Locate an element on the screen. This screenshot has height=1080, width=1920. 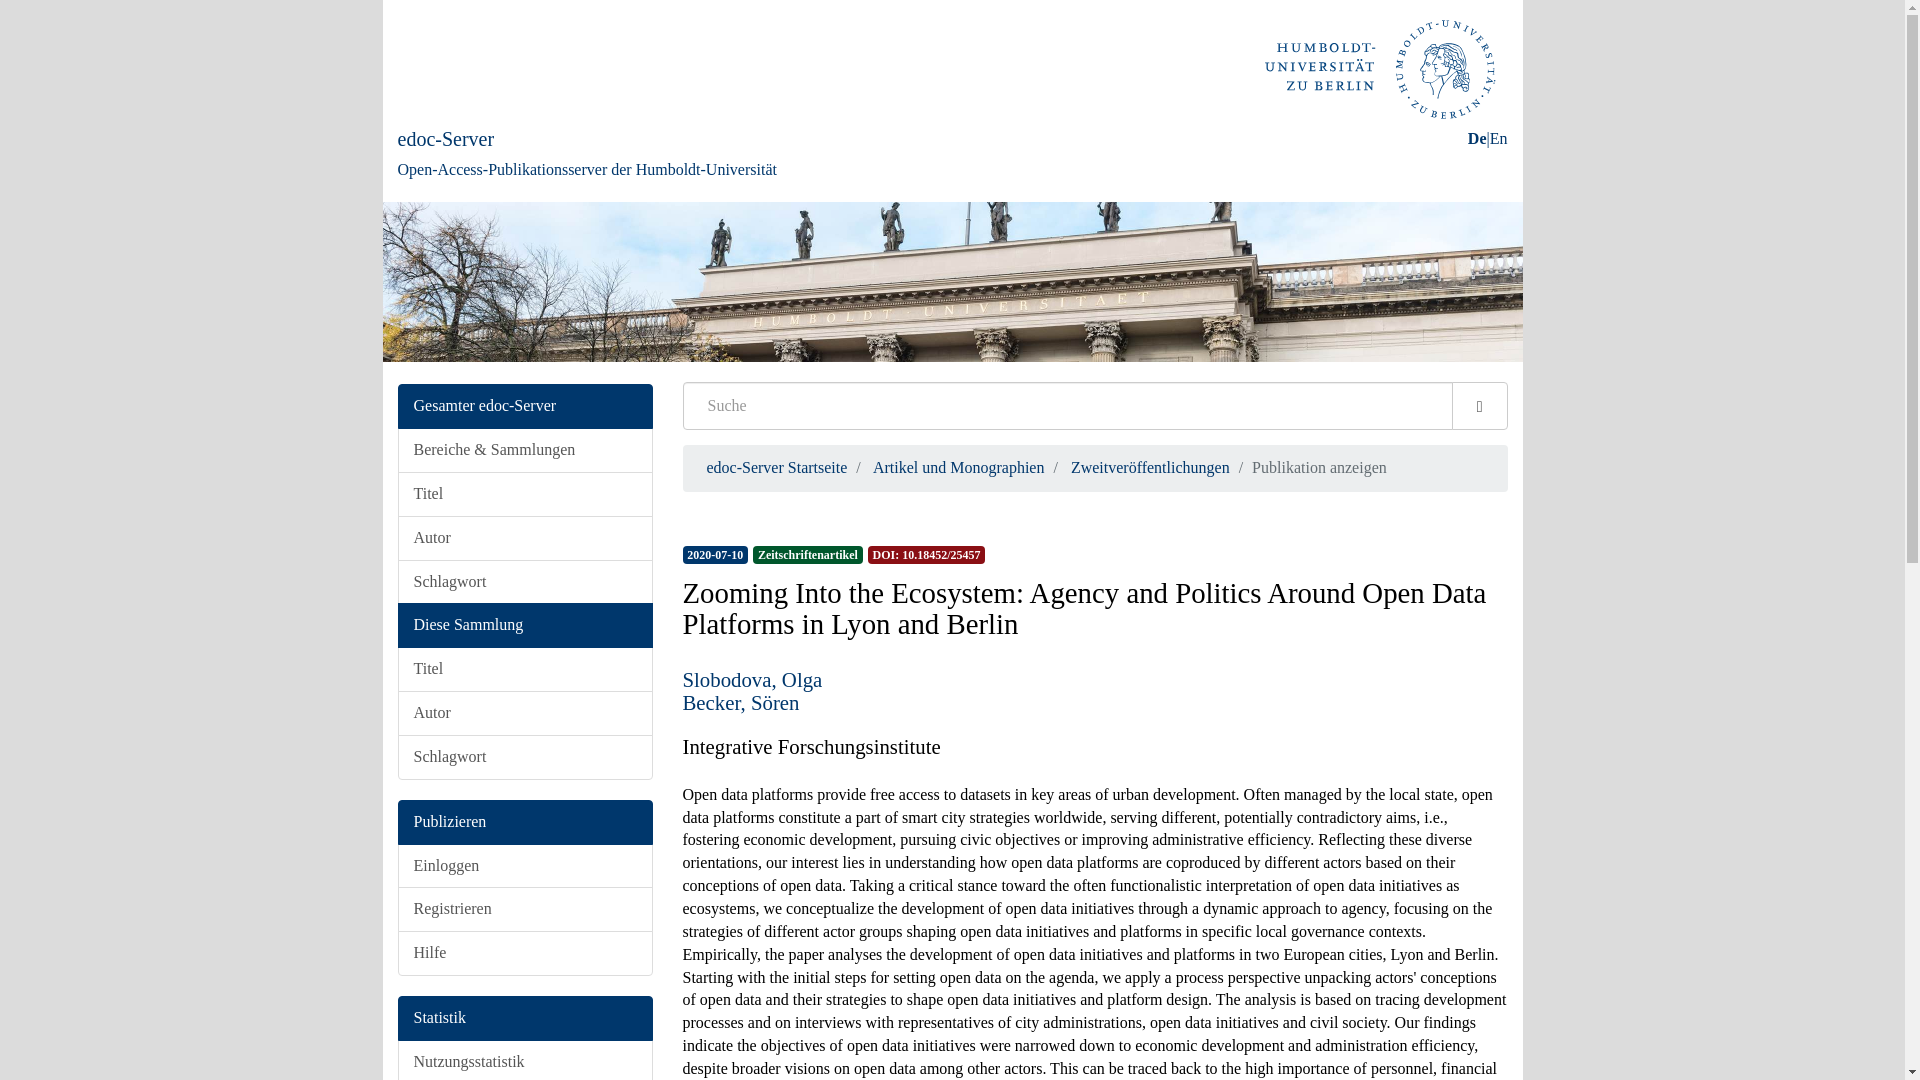
Gesamter edoc-Server is located at coordinates (524, 406).